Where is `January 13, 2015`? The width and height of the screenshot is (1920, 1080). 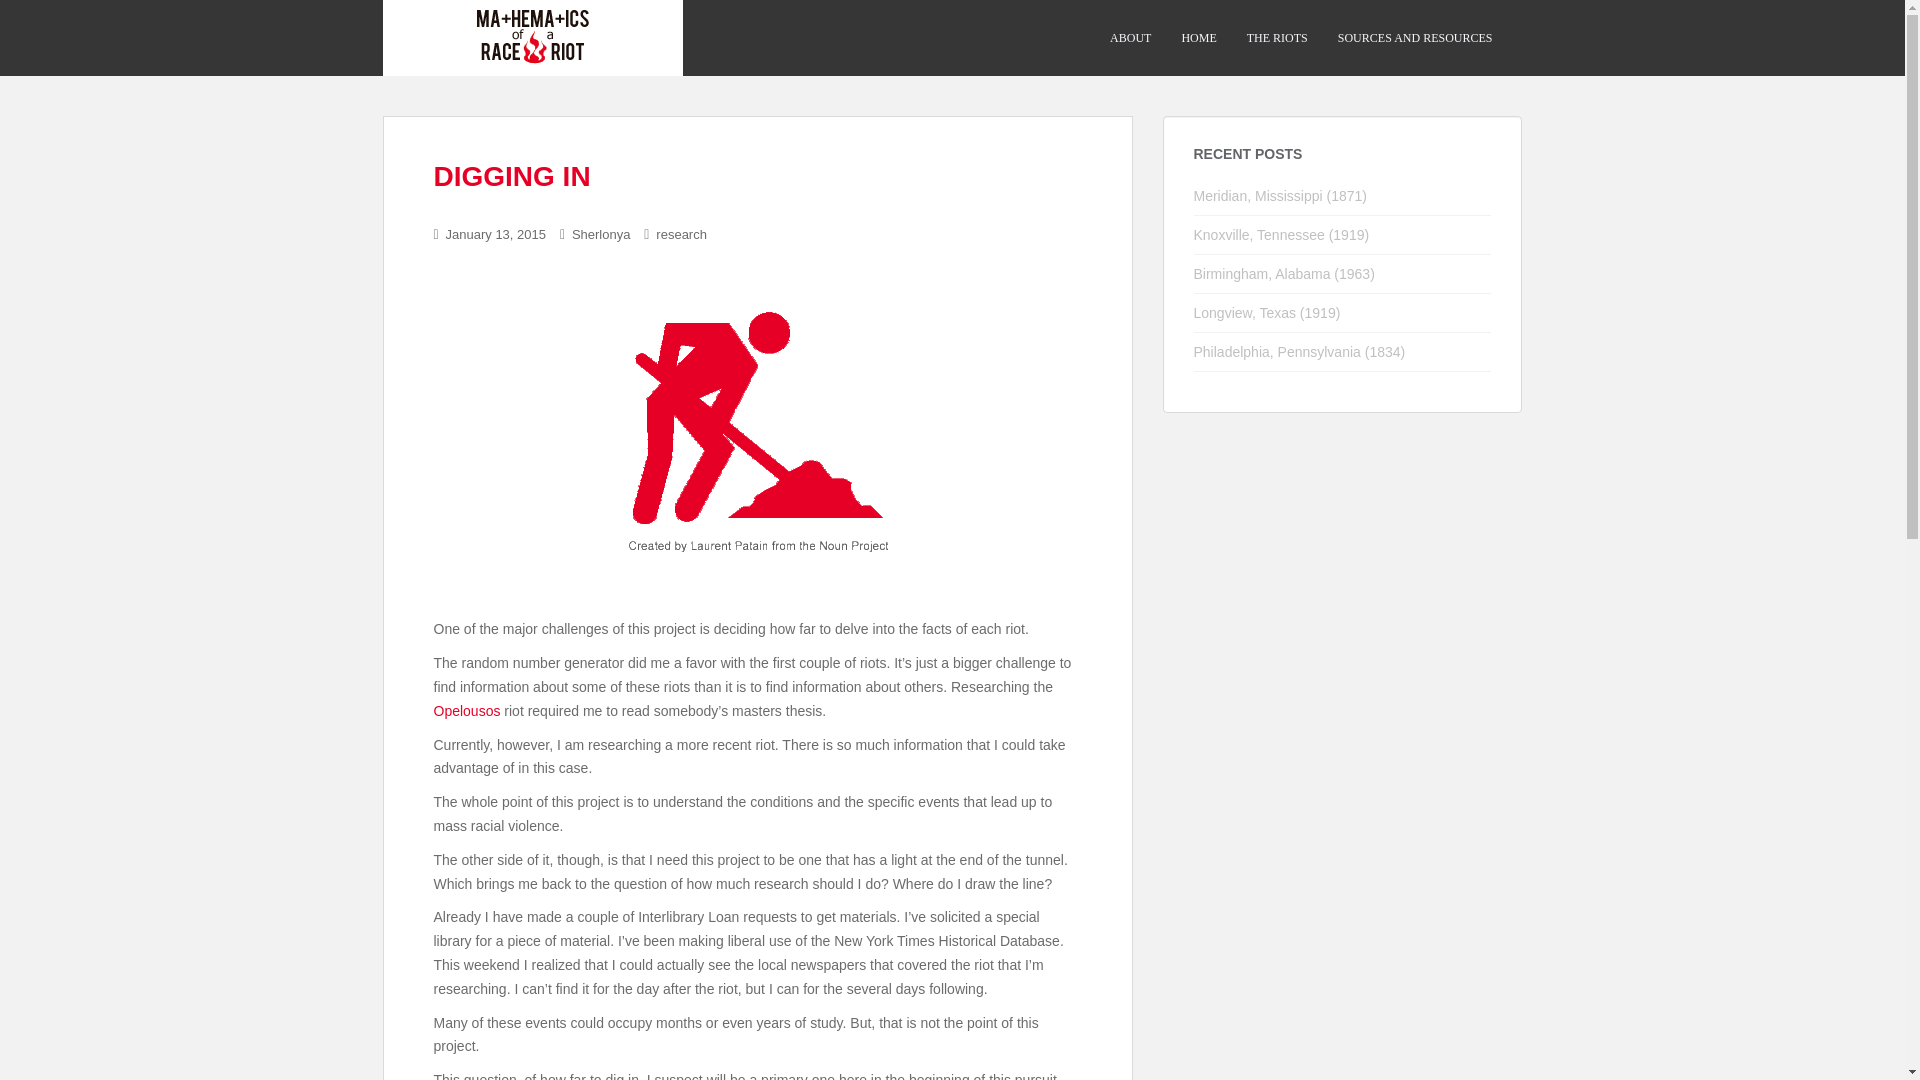 January 13, 2015 is located at coordinates (495, 234).